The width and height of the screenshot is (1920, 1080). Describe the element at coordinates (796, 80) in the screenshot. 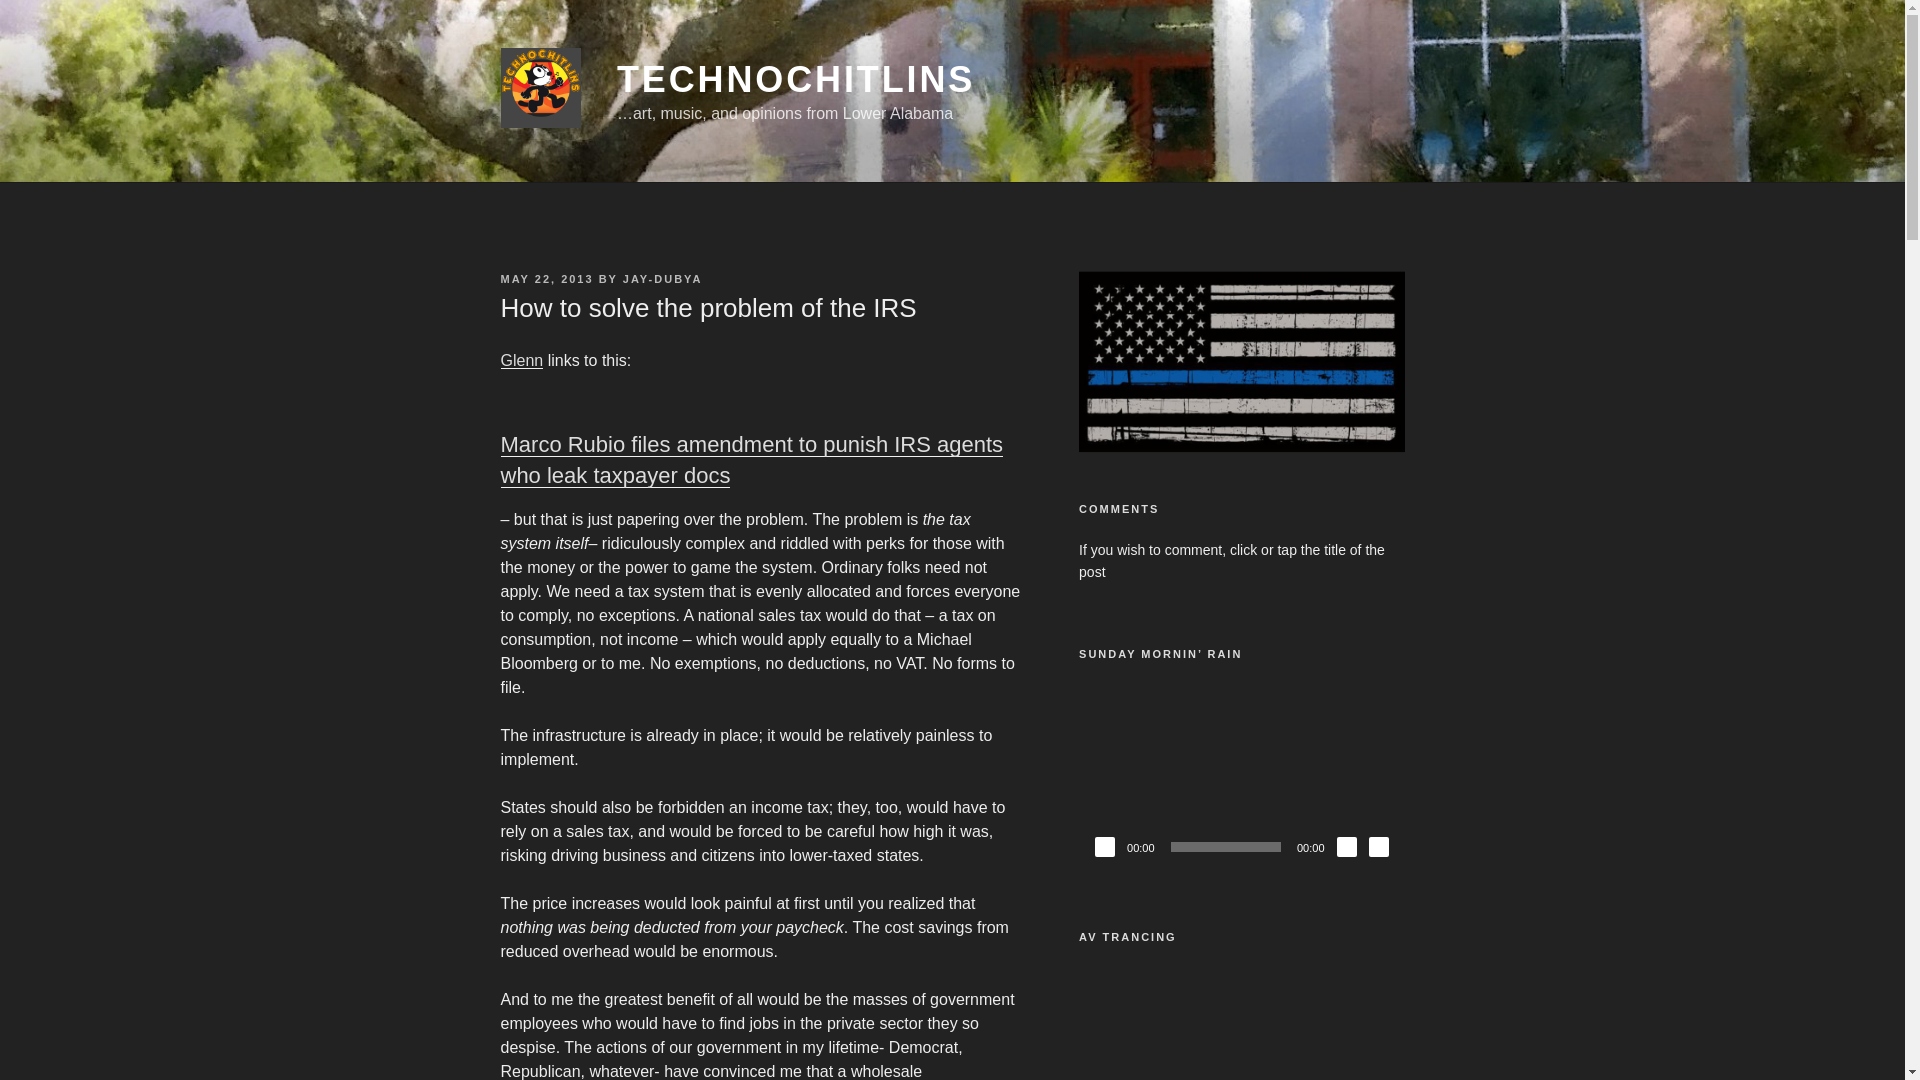

I see `TECHNOCHITLINS` at that location.